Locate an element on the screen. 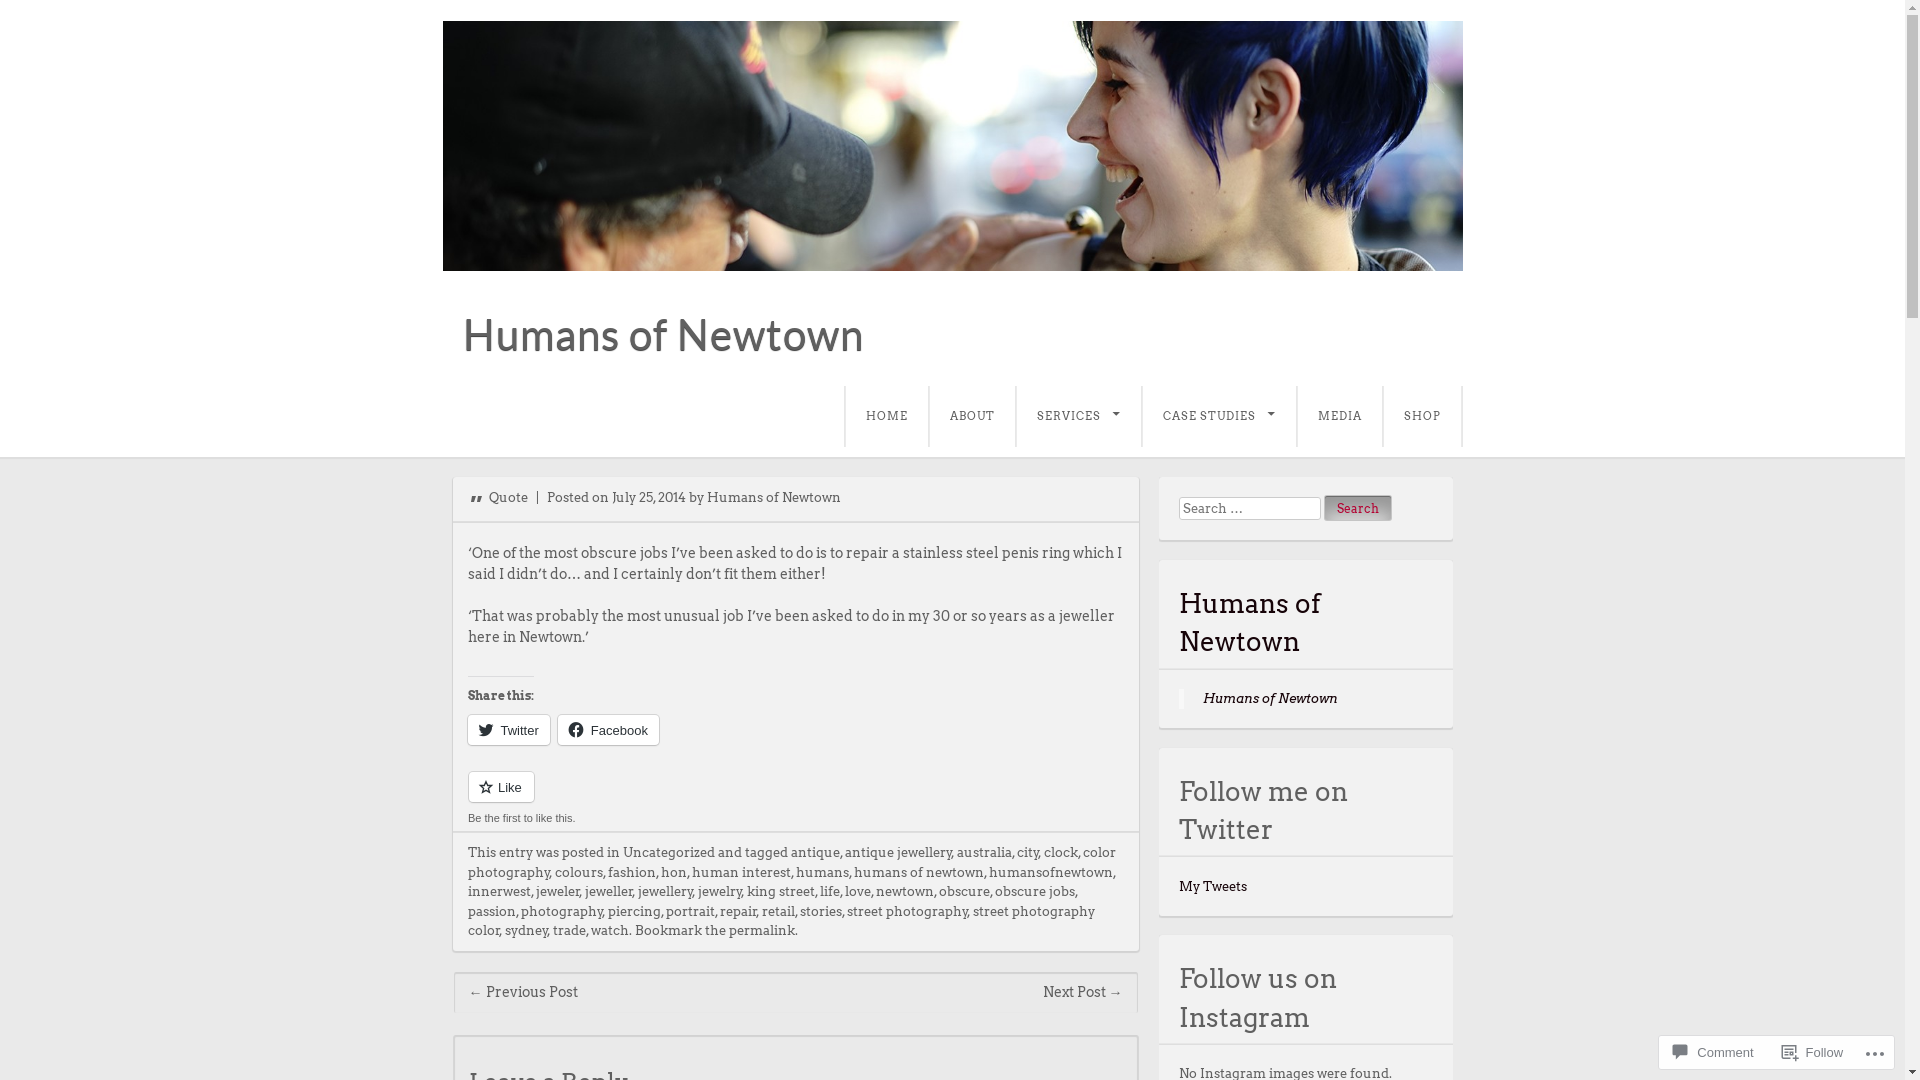 This screenshot has width=1920, height=1080. street photography is located at coordinates (906, 912).